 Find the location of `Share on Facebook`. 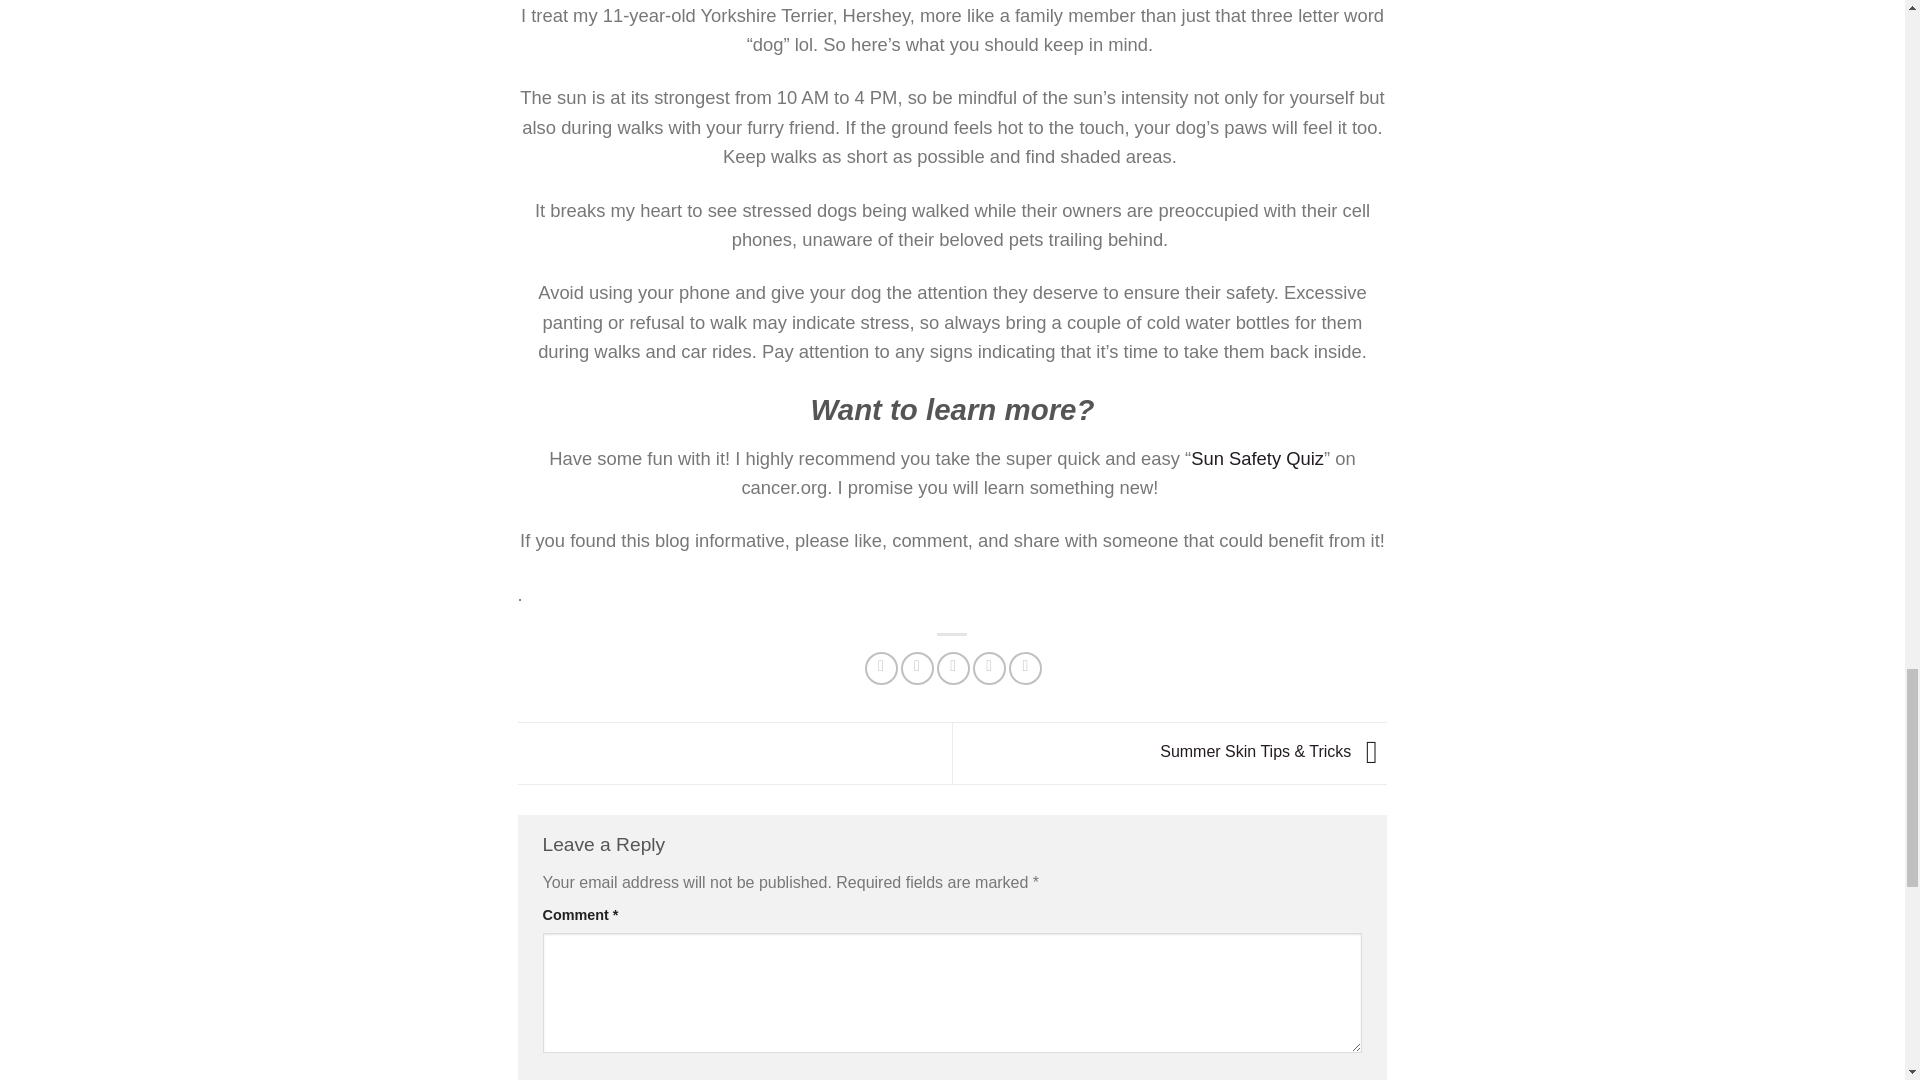

Share on Facebook is located at coordinates (882, 668).